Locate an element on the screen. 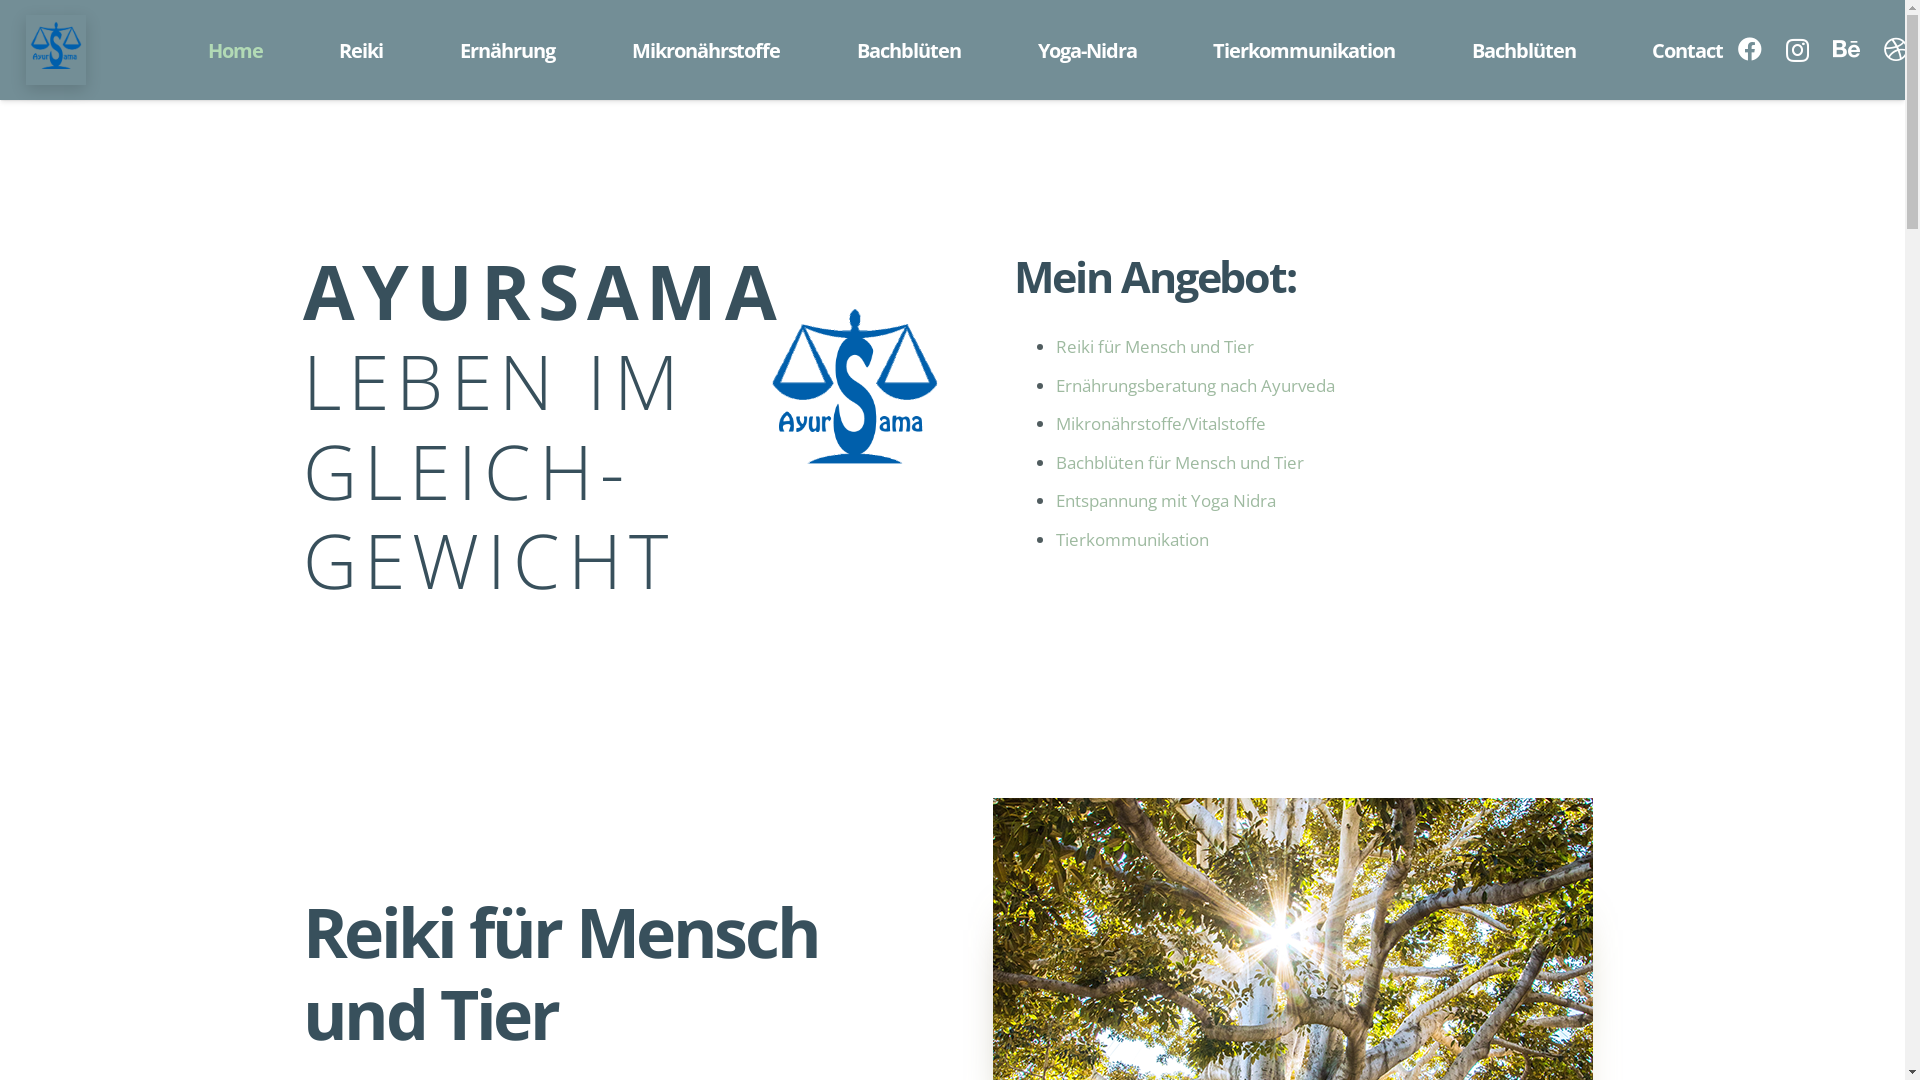 The height and width of the screenshot is (1080, 1920). Home is located at coordinates (235, 50).